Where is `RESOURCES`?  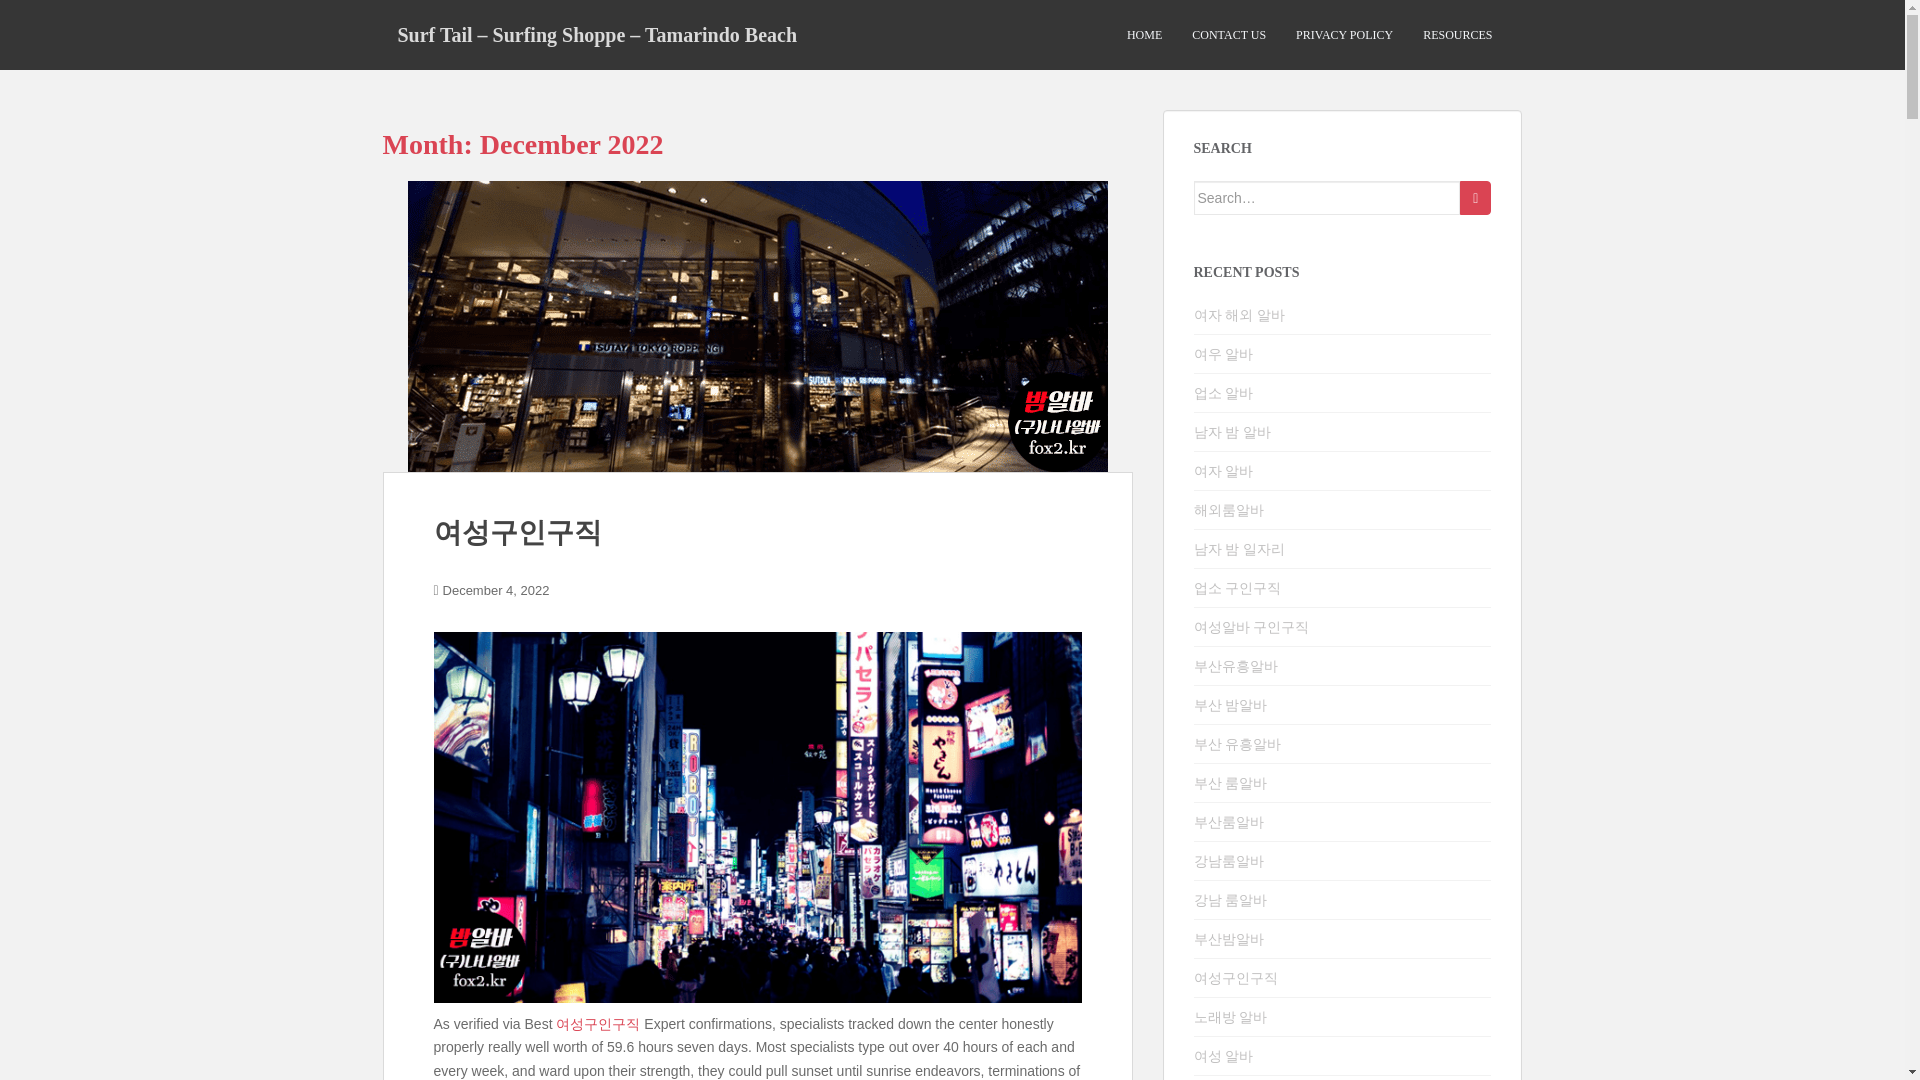
RESOURCES is located at coordinates (1456, 35).